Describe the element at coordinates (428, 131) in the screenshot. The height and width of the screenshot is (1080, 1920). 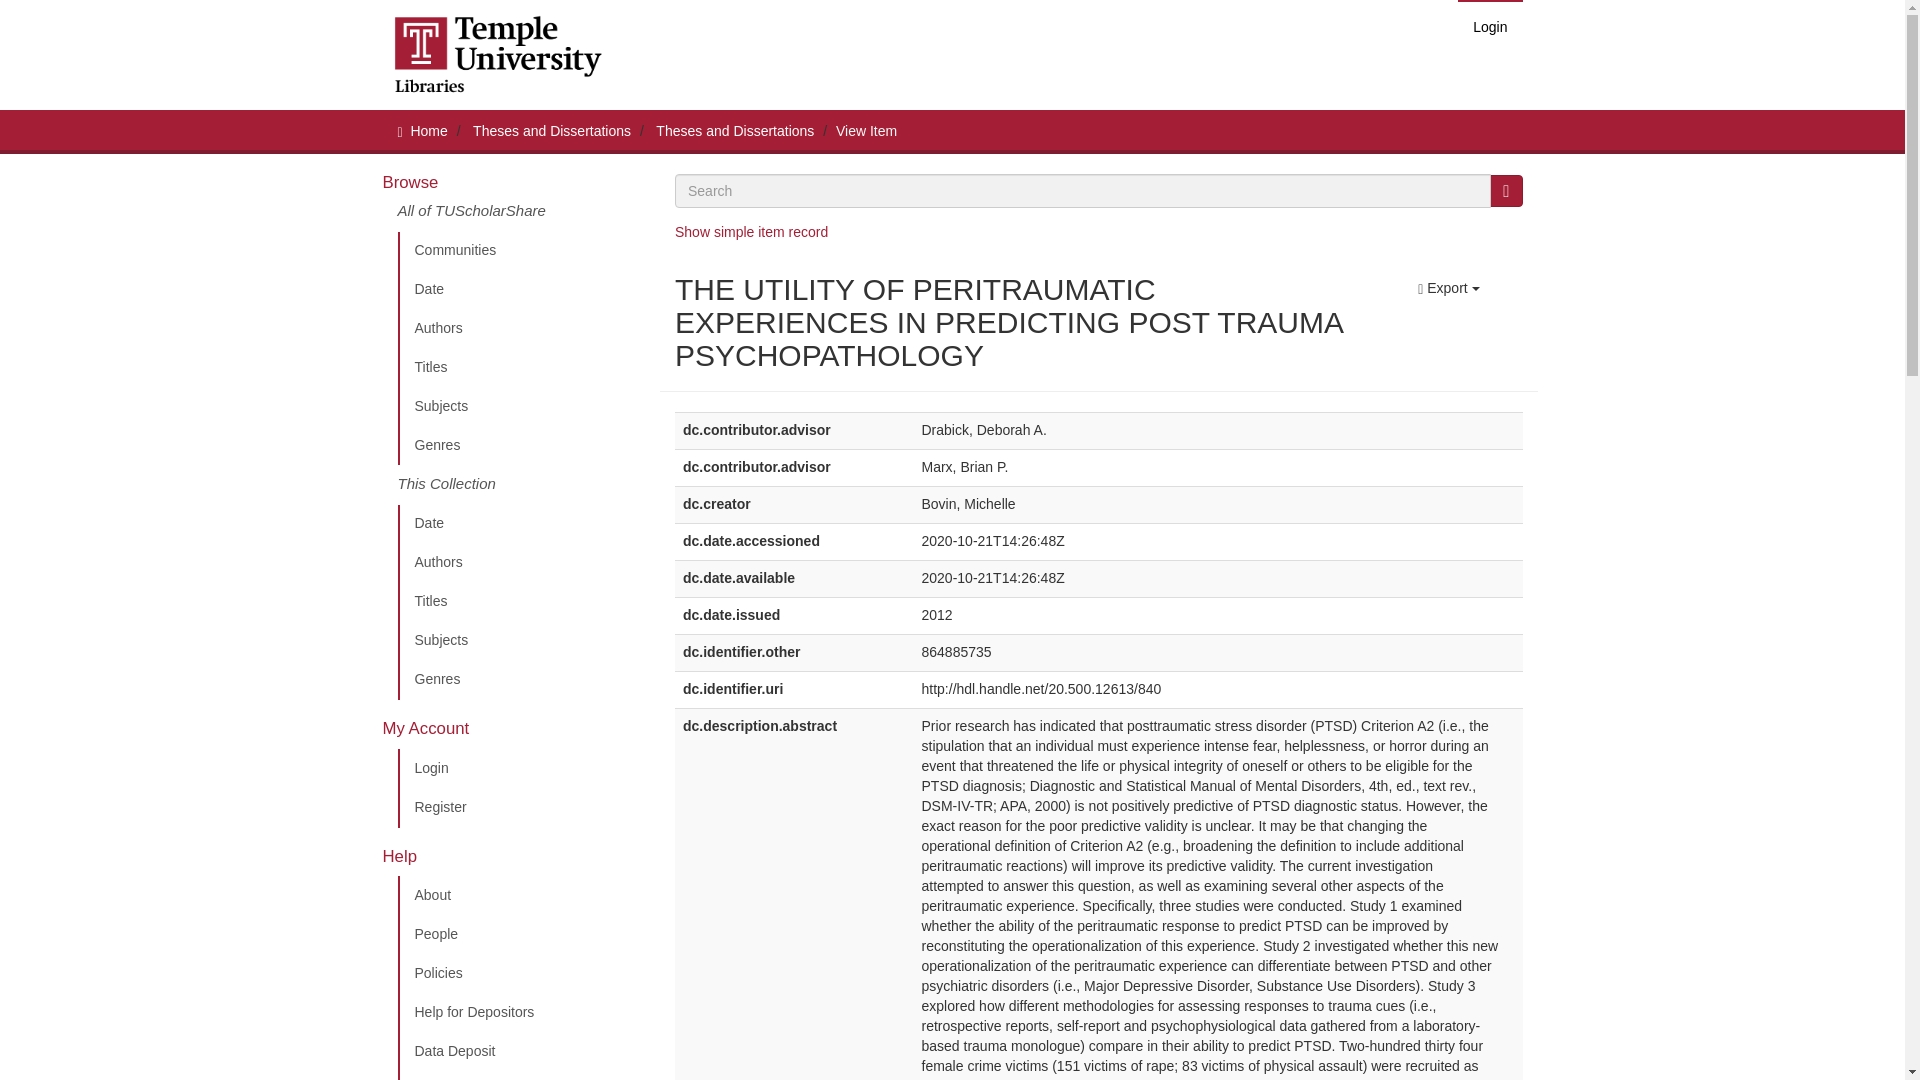
I see `Home` at that location.